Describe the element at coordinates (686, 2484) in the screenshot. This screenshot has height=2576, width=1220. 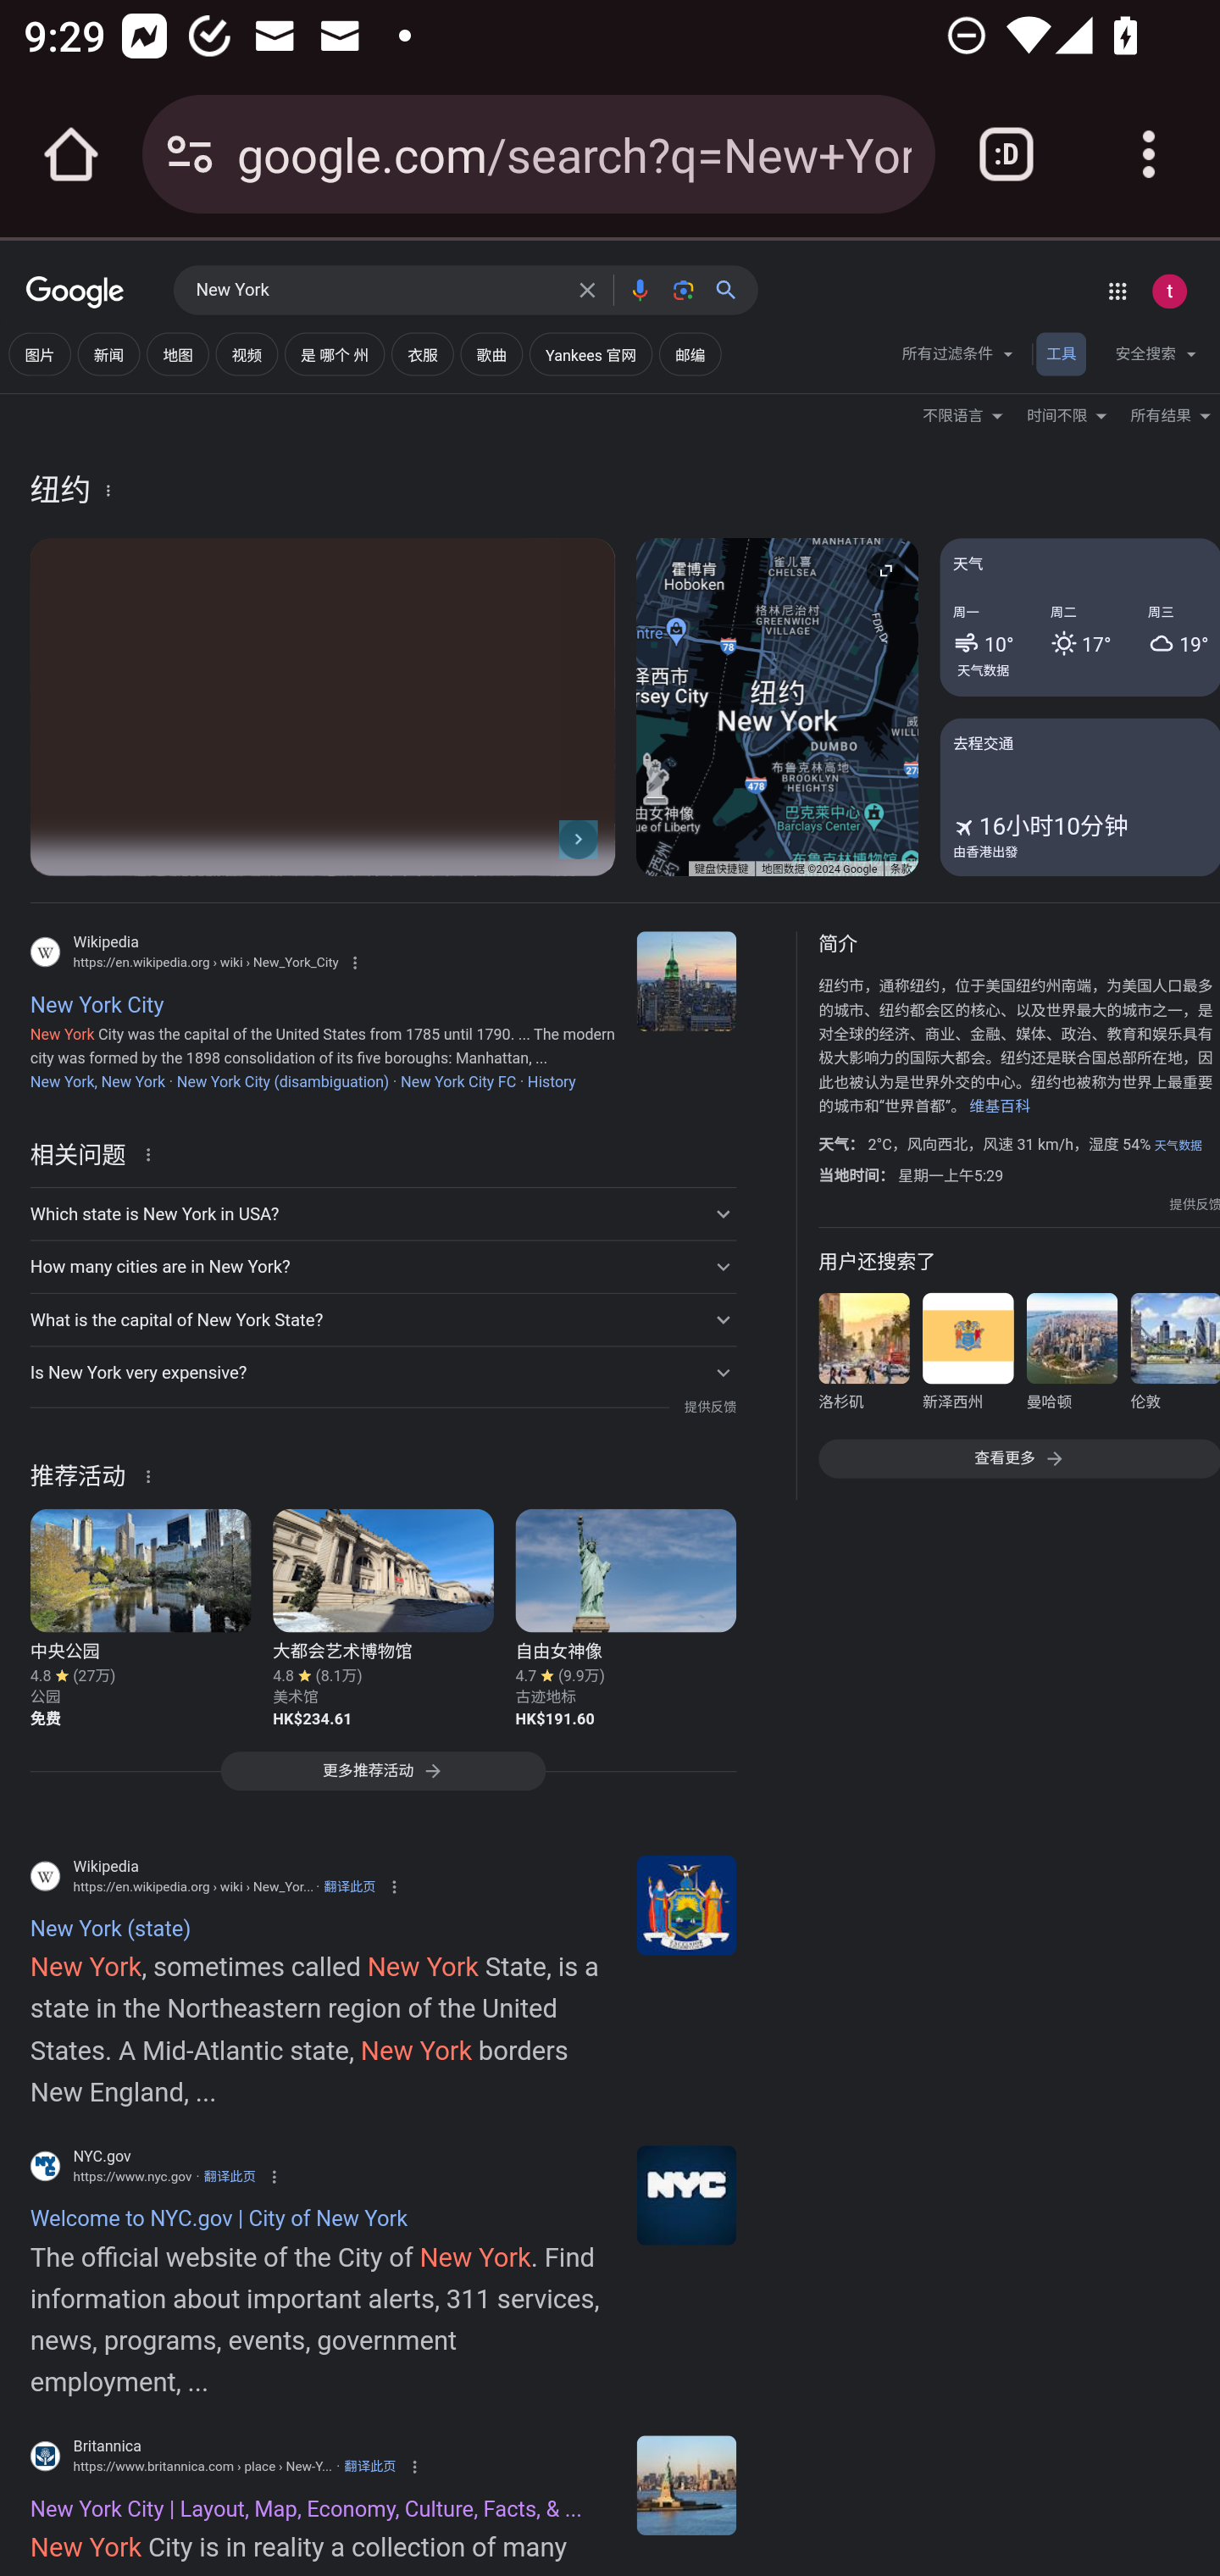
I see `New-York-City` at that location.